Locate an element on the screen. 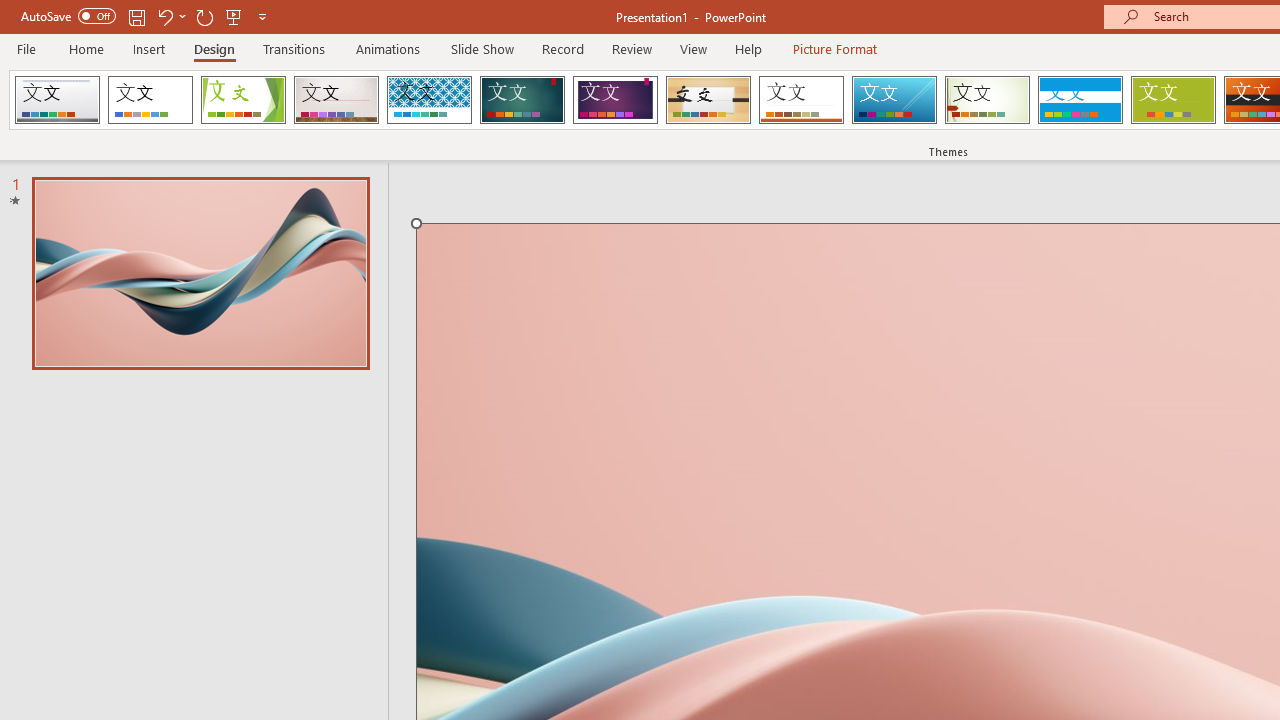 The width and height of the screenshot is (1280, 720). Picture Format is located at coordinates (834, 48).